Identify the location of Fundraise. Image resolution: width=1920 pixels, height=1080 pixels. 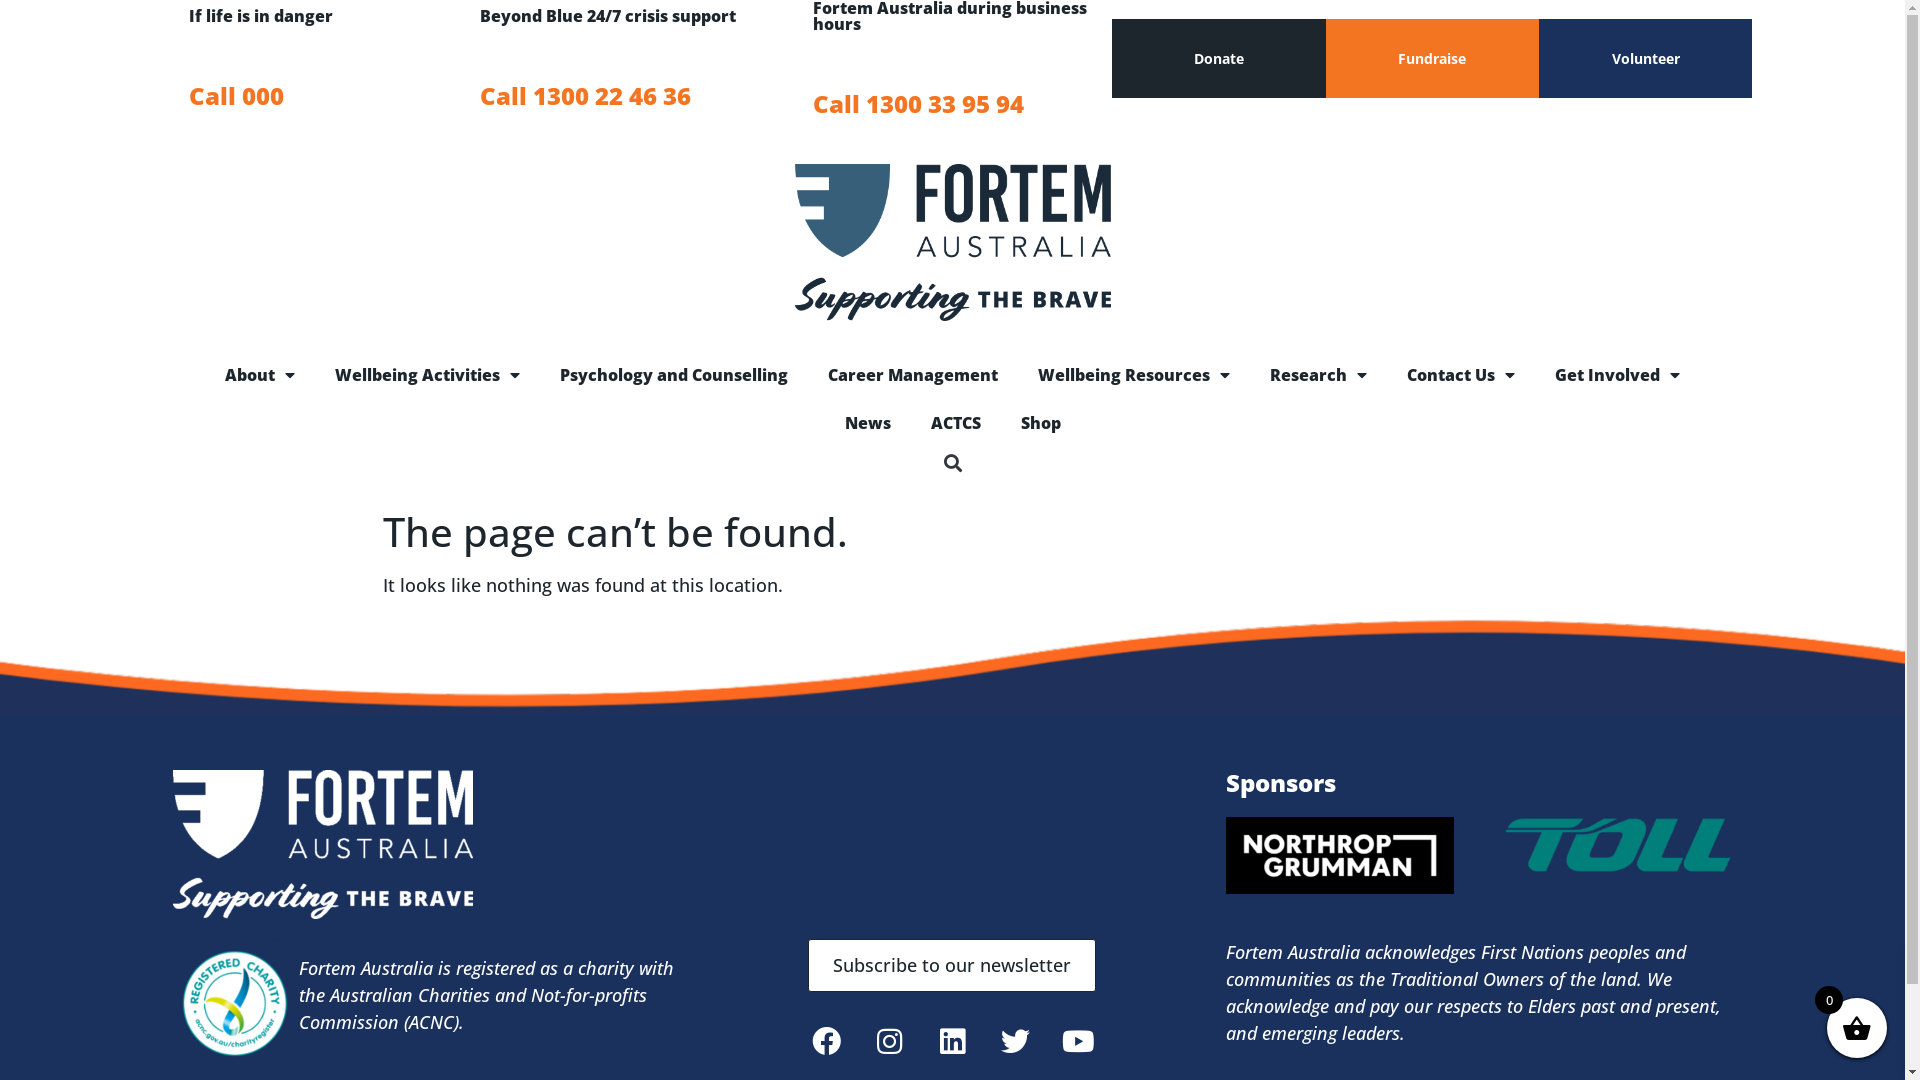
(1432, 58).